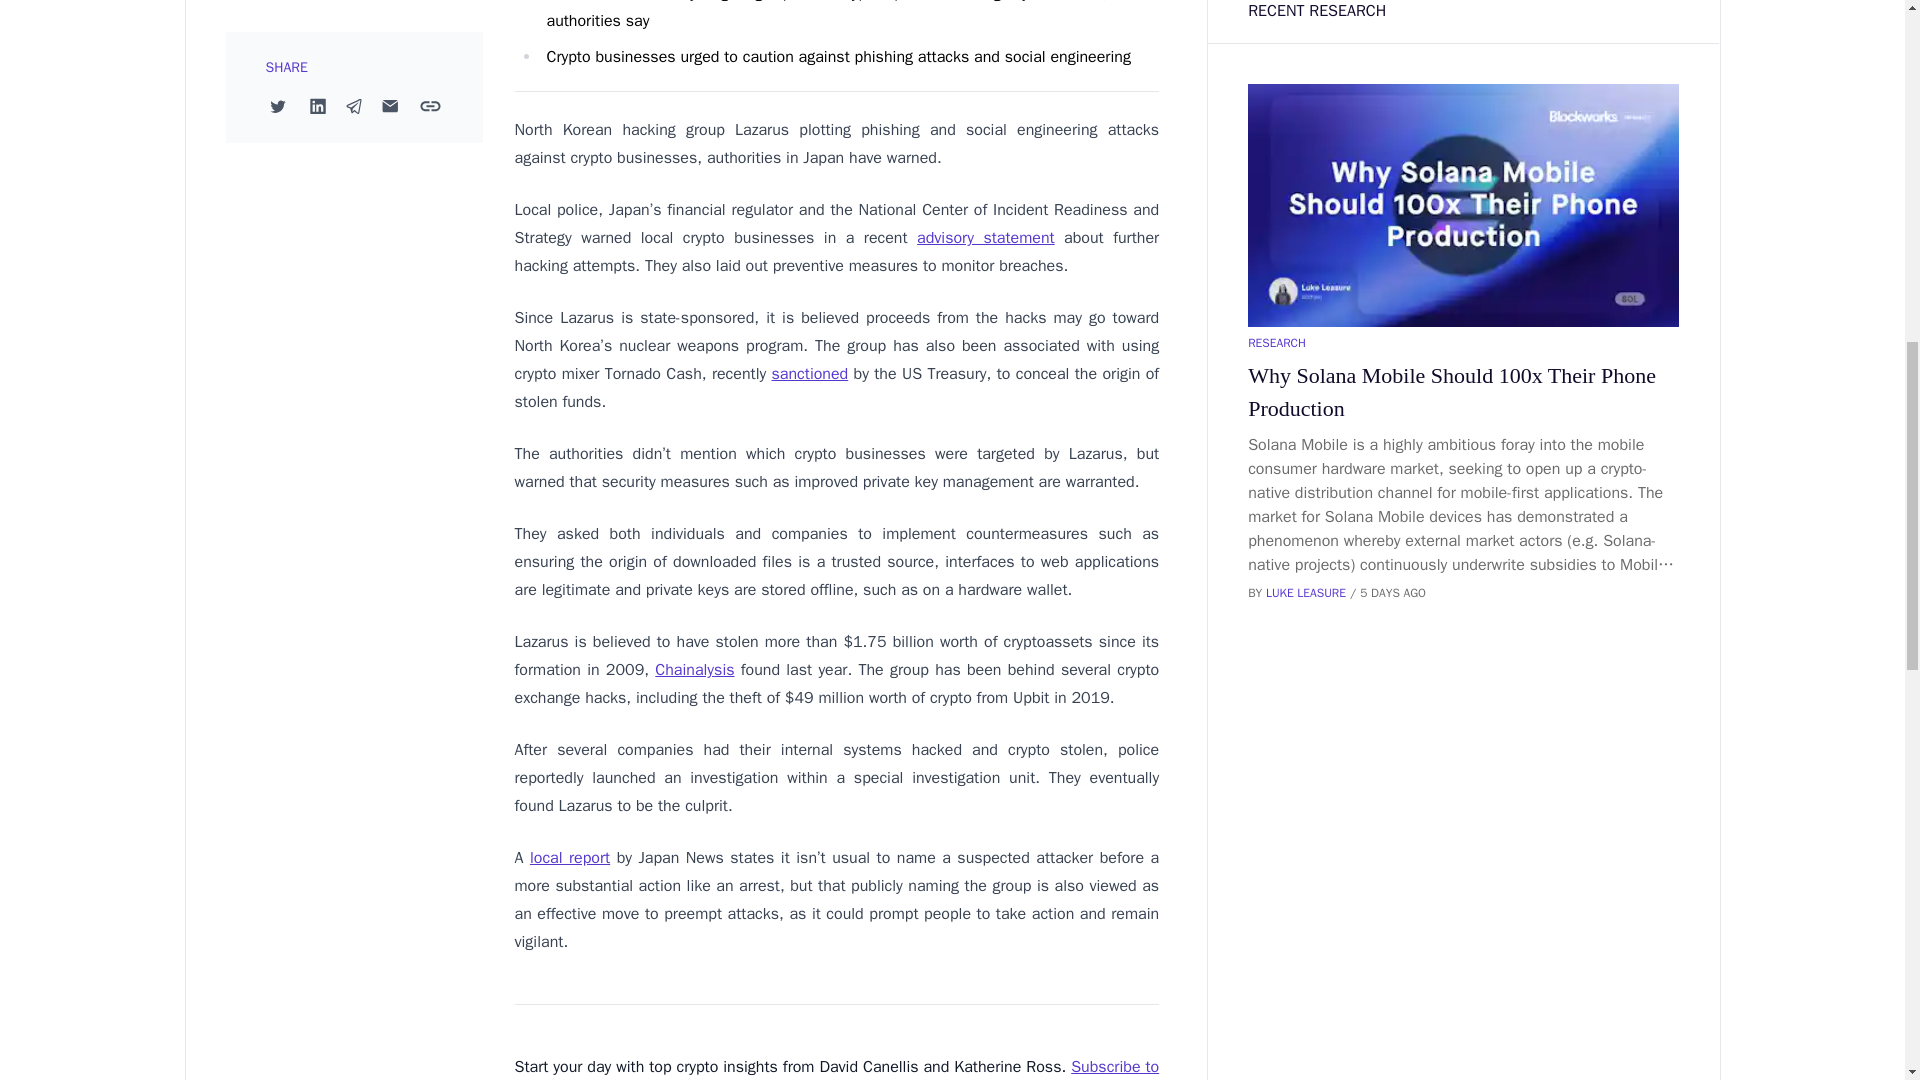  I want to click on sanctioned, so click(810, 374).